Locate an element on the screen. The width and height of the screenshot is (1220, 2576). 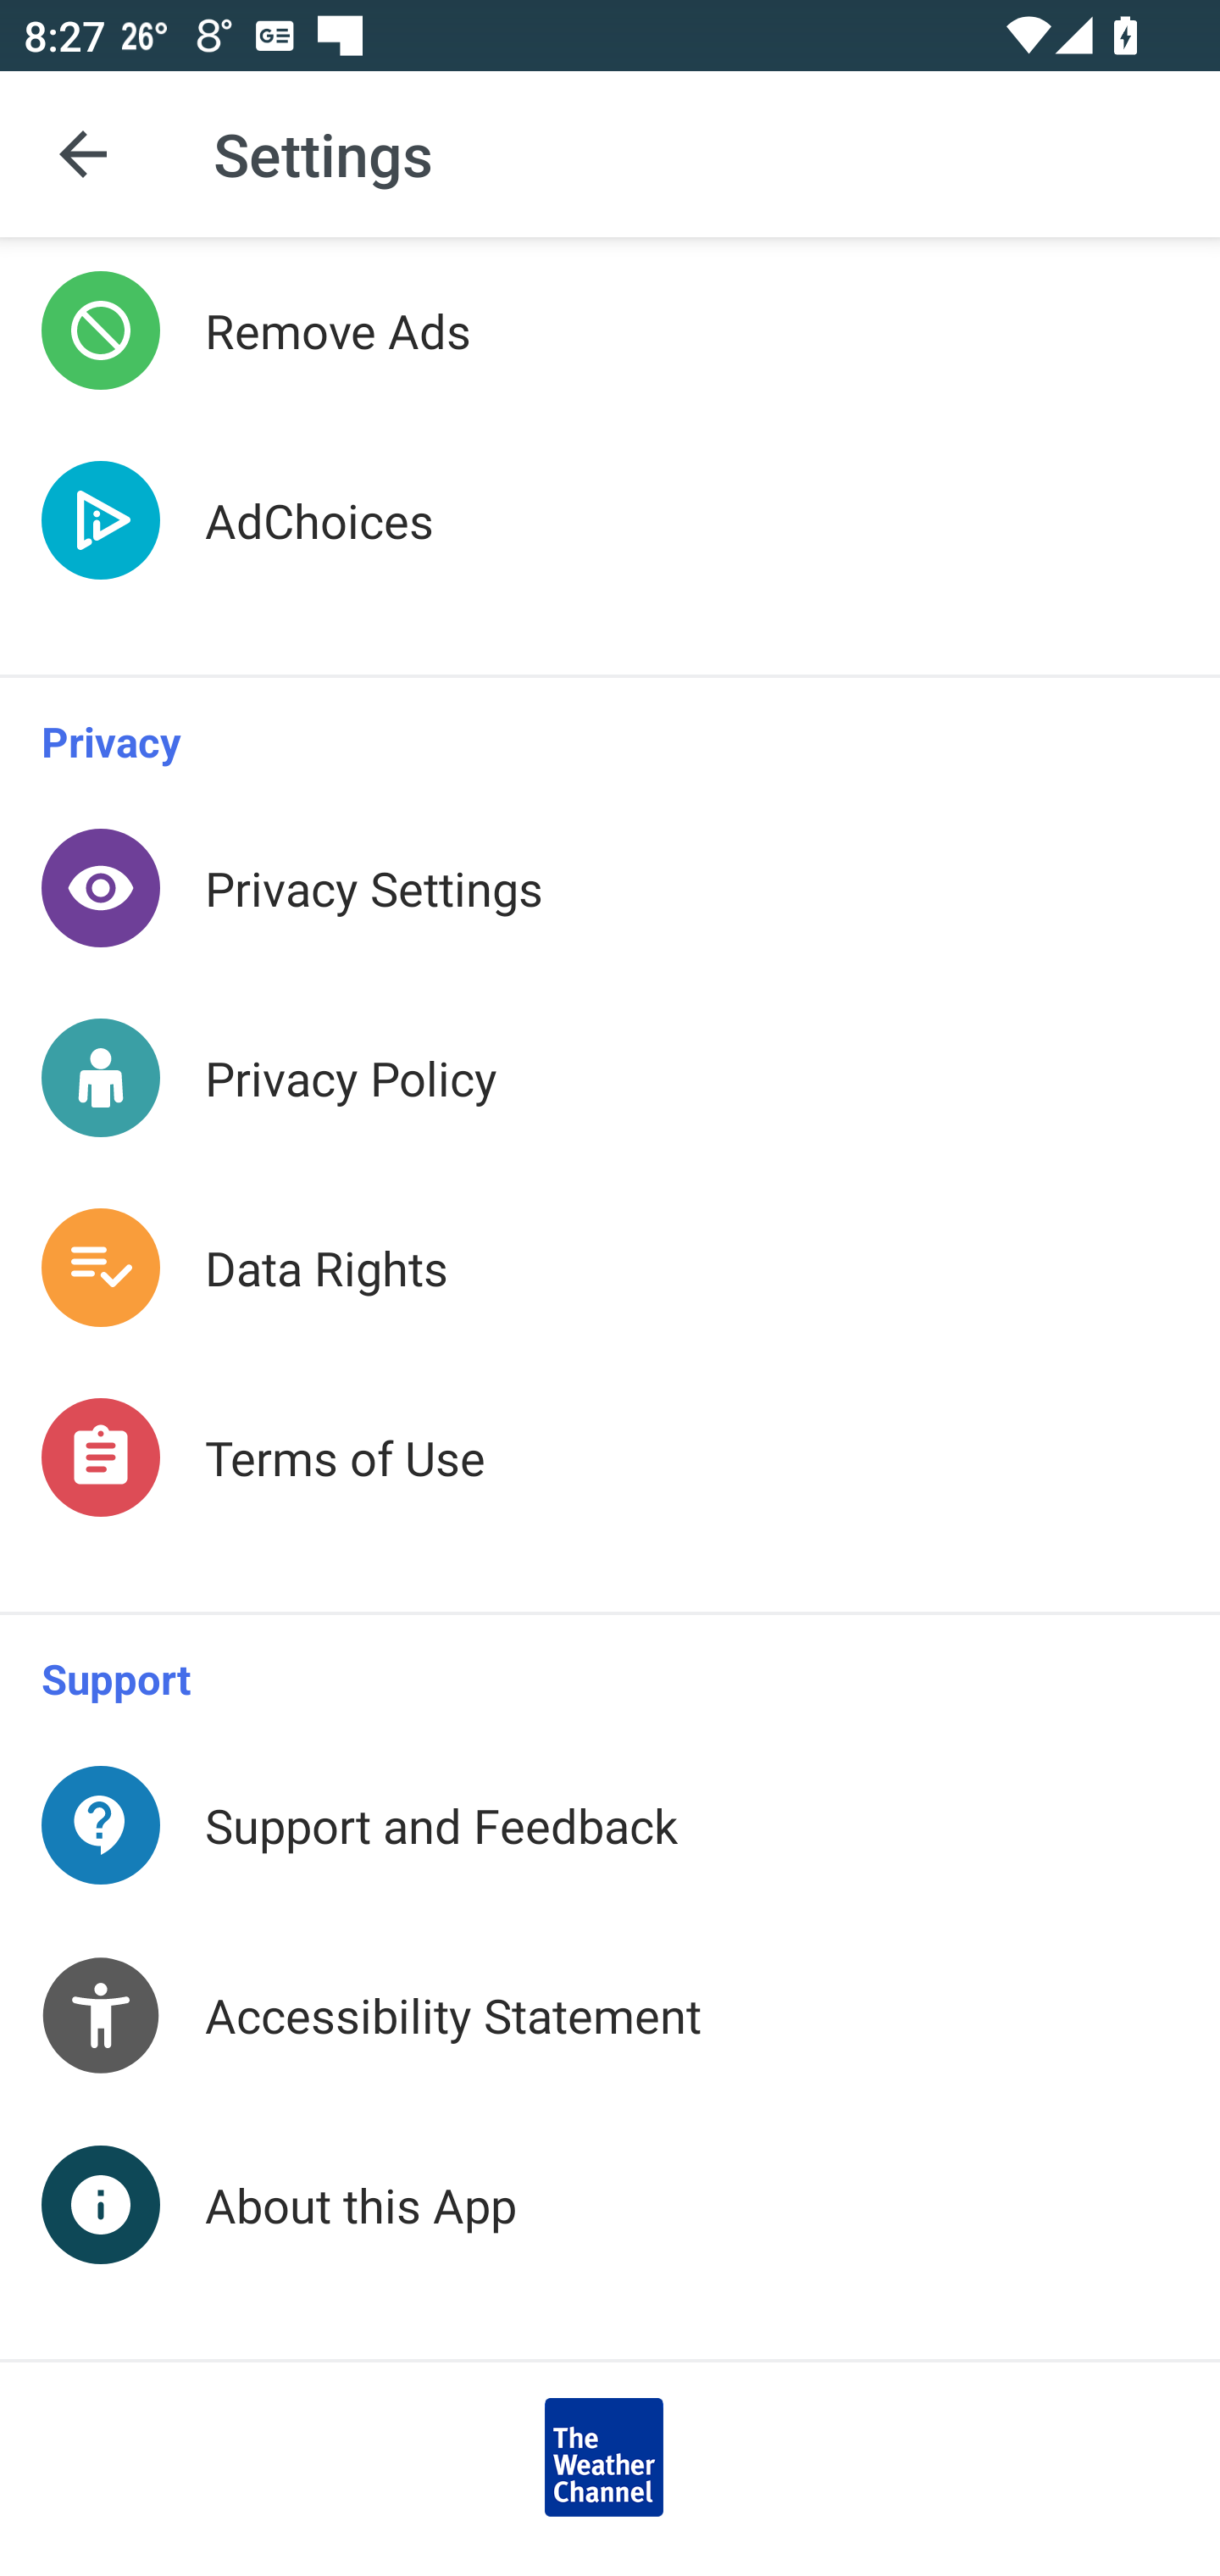
Setting icon About this App is located at coordinates (610, 2234).